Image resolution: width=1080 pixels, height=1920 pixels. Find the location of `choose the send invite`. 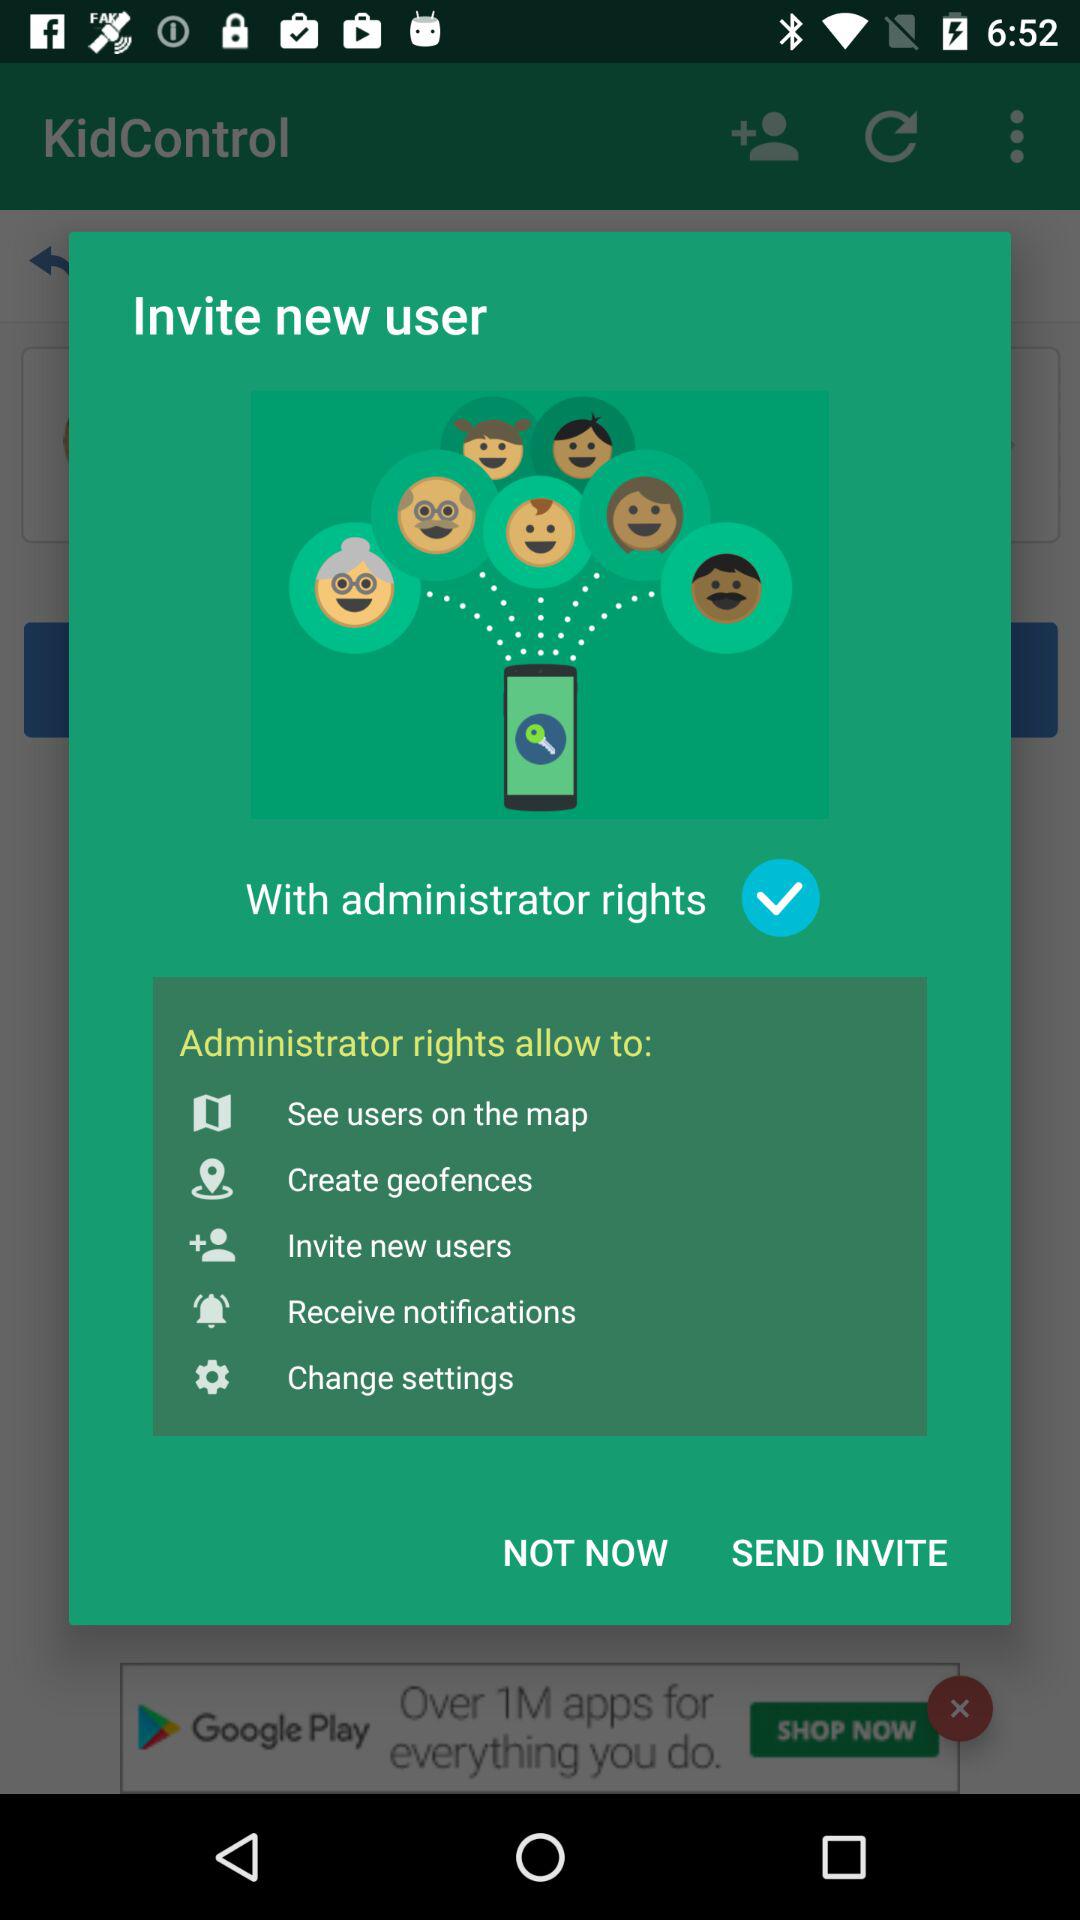

choose the send invite is located at coordinates (839, 1551).